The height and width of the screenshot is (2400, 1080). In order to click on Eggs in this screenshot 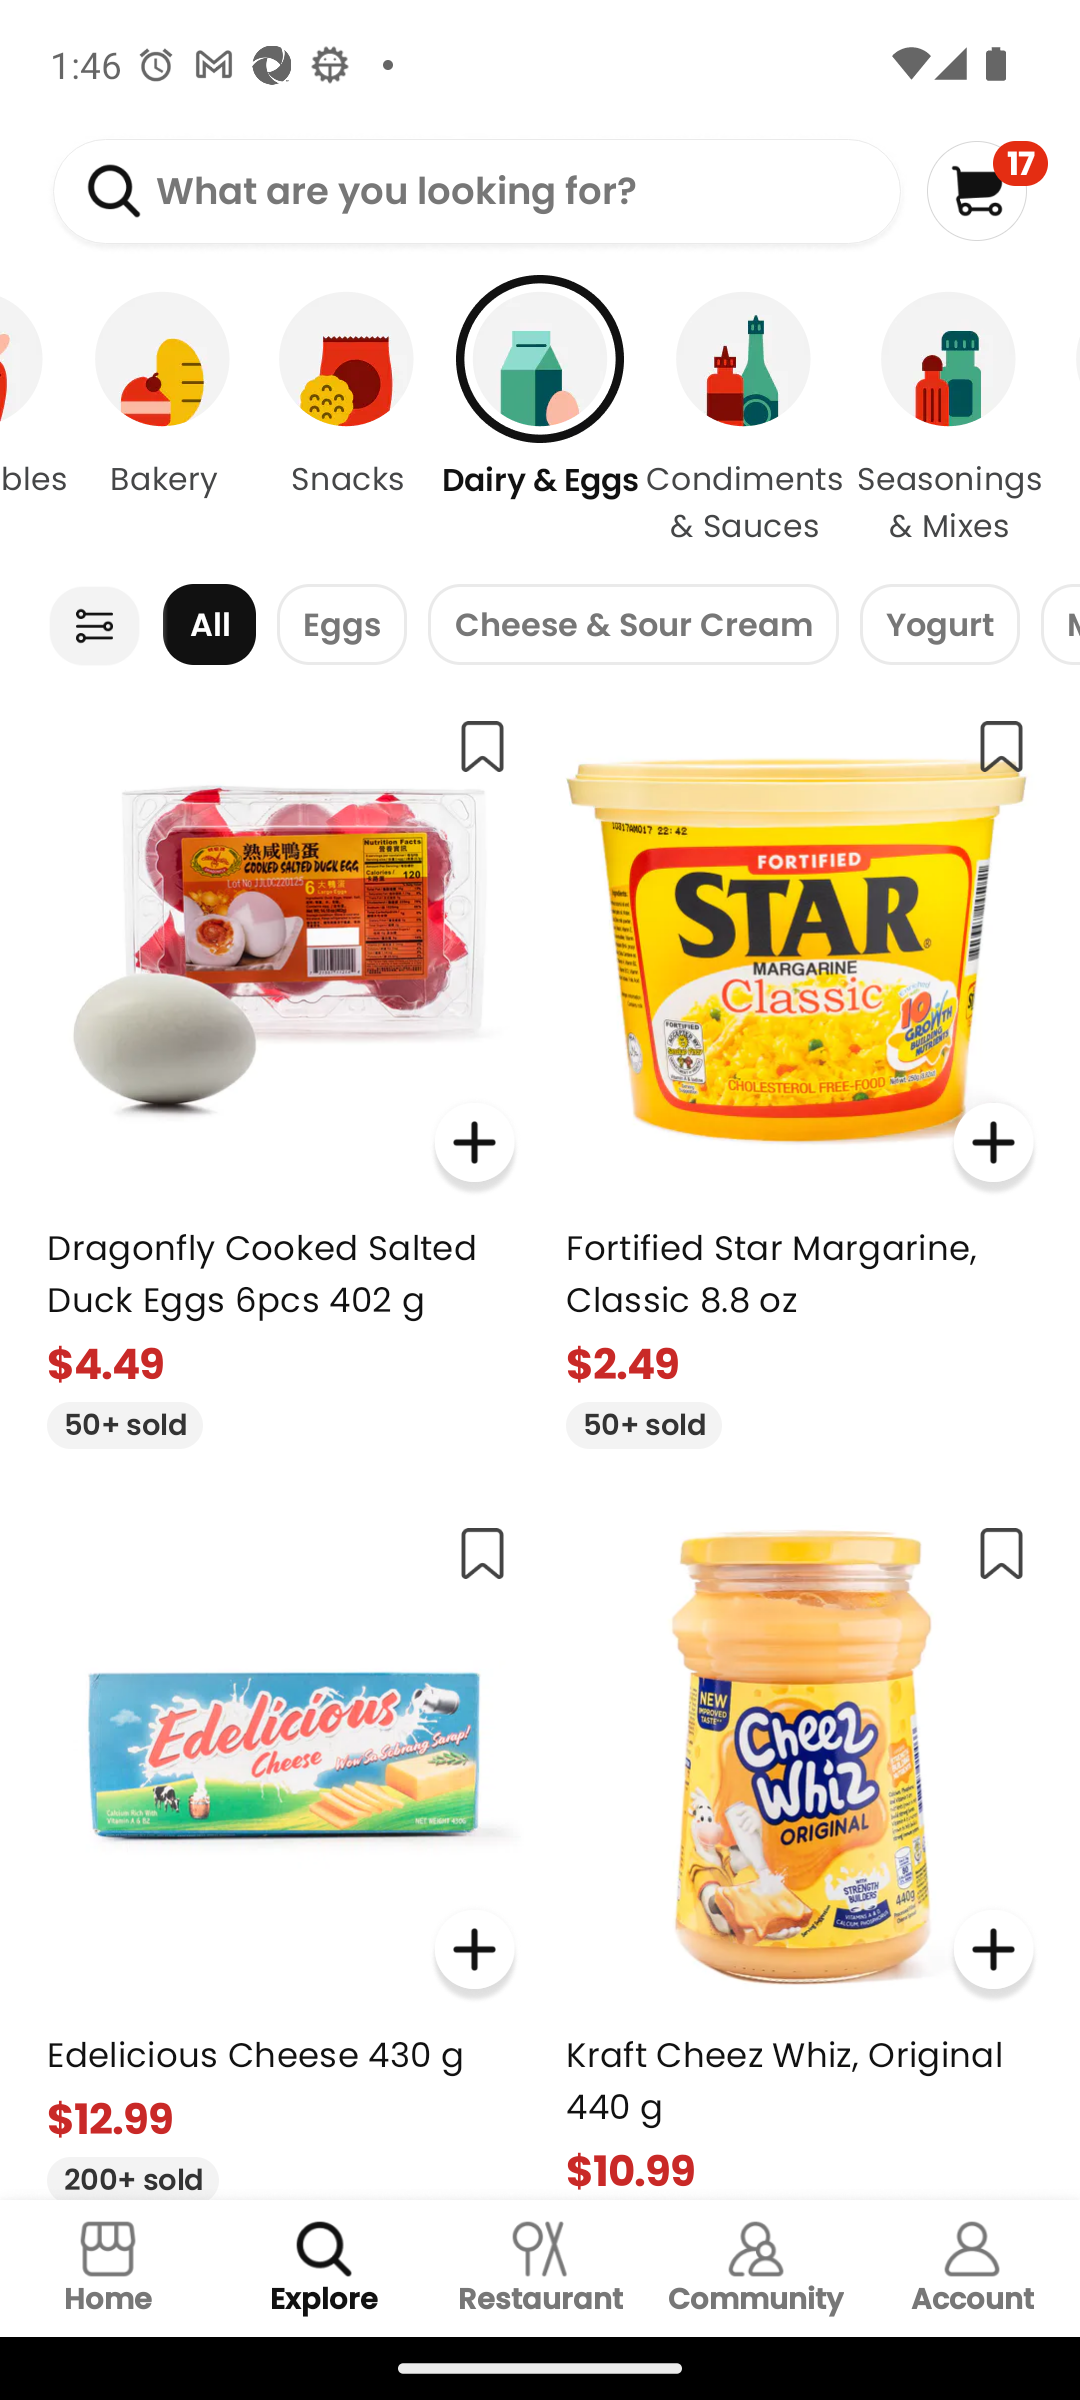, I will do `click(342, 624)`.